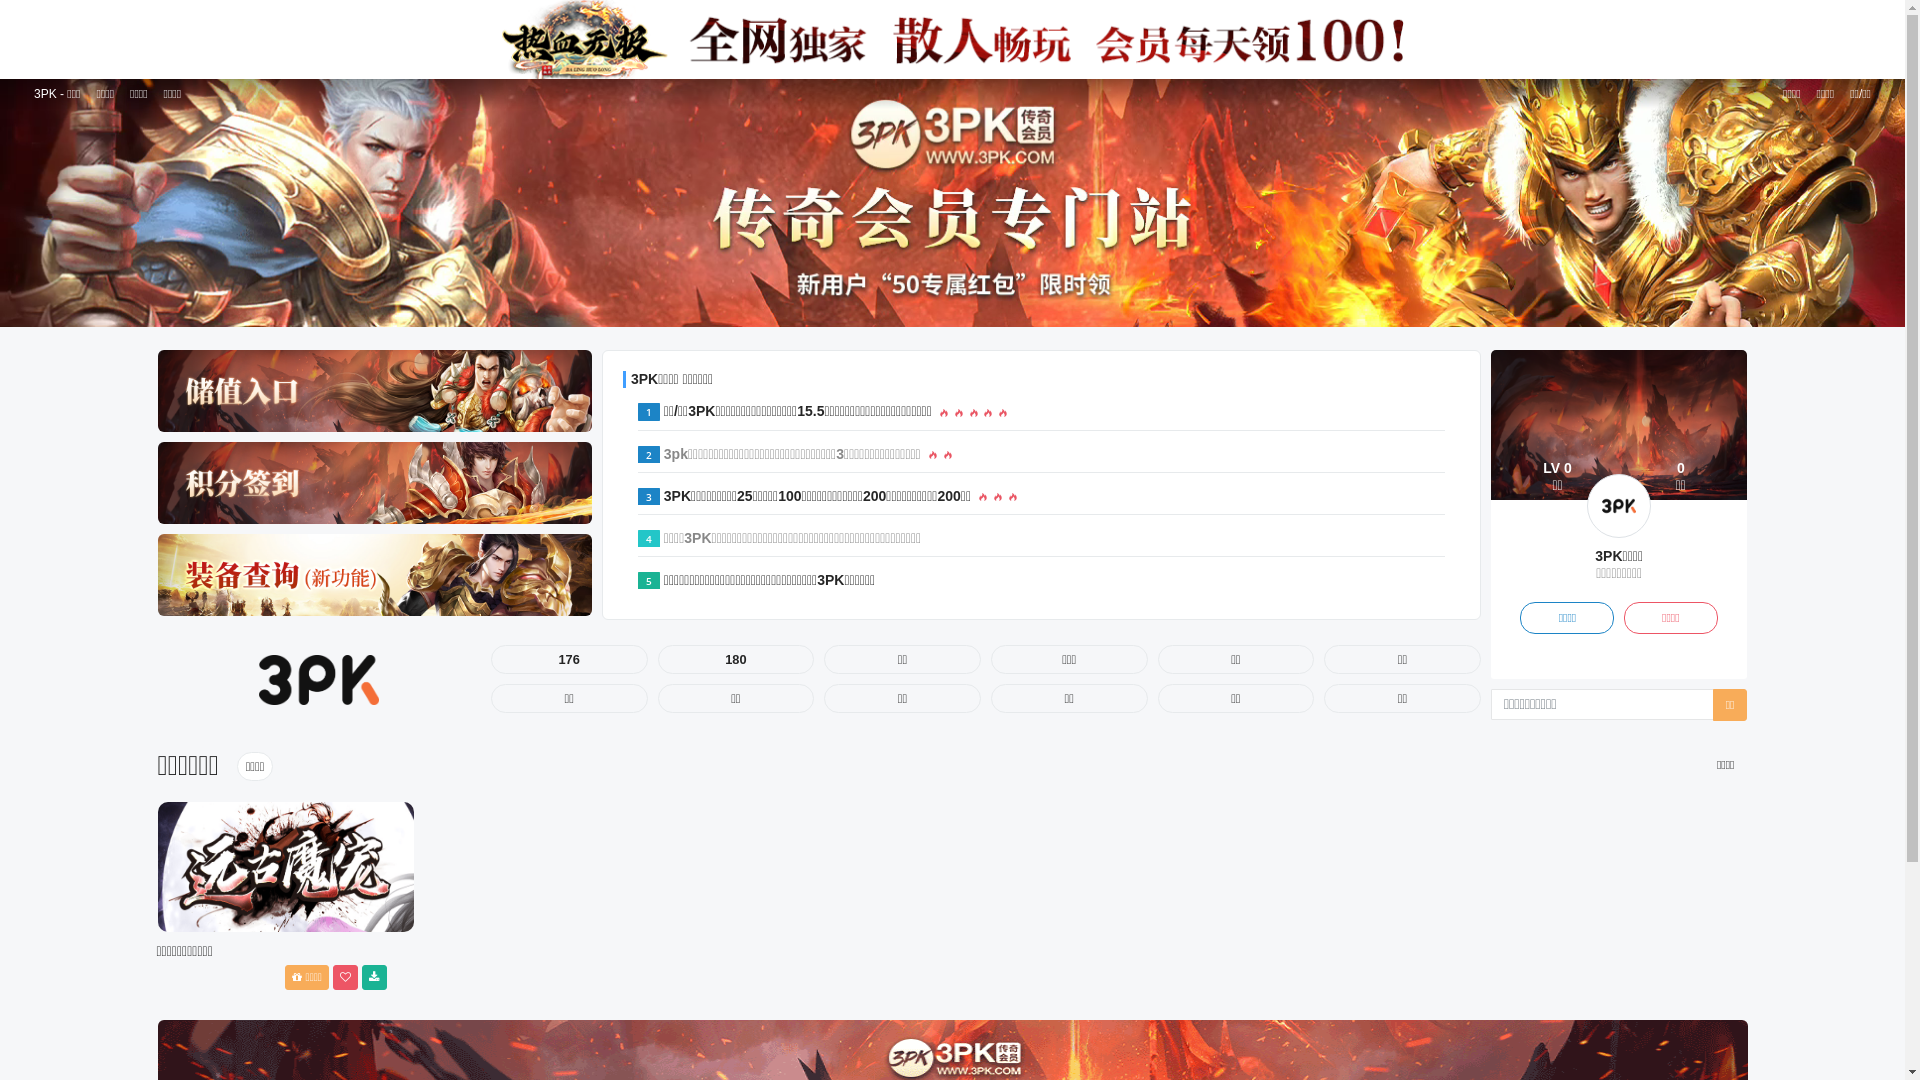 This screenshot has width=1920, height=1080. I want to click on 180, so click(736, 660).